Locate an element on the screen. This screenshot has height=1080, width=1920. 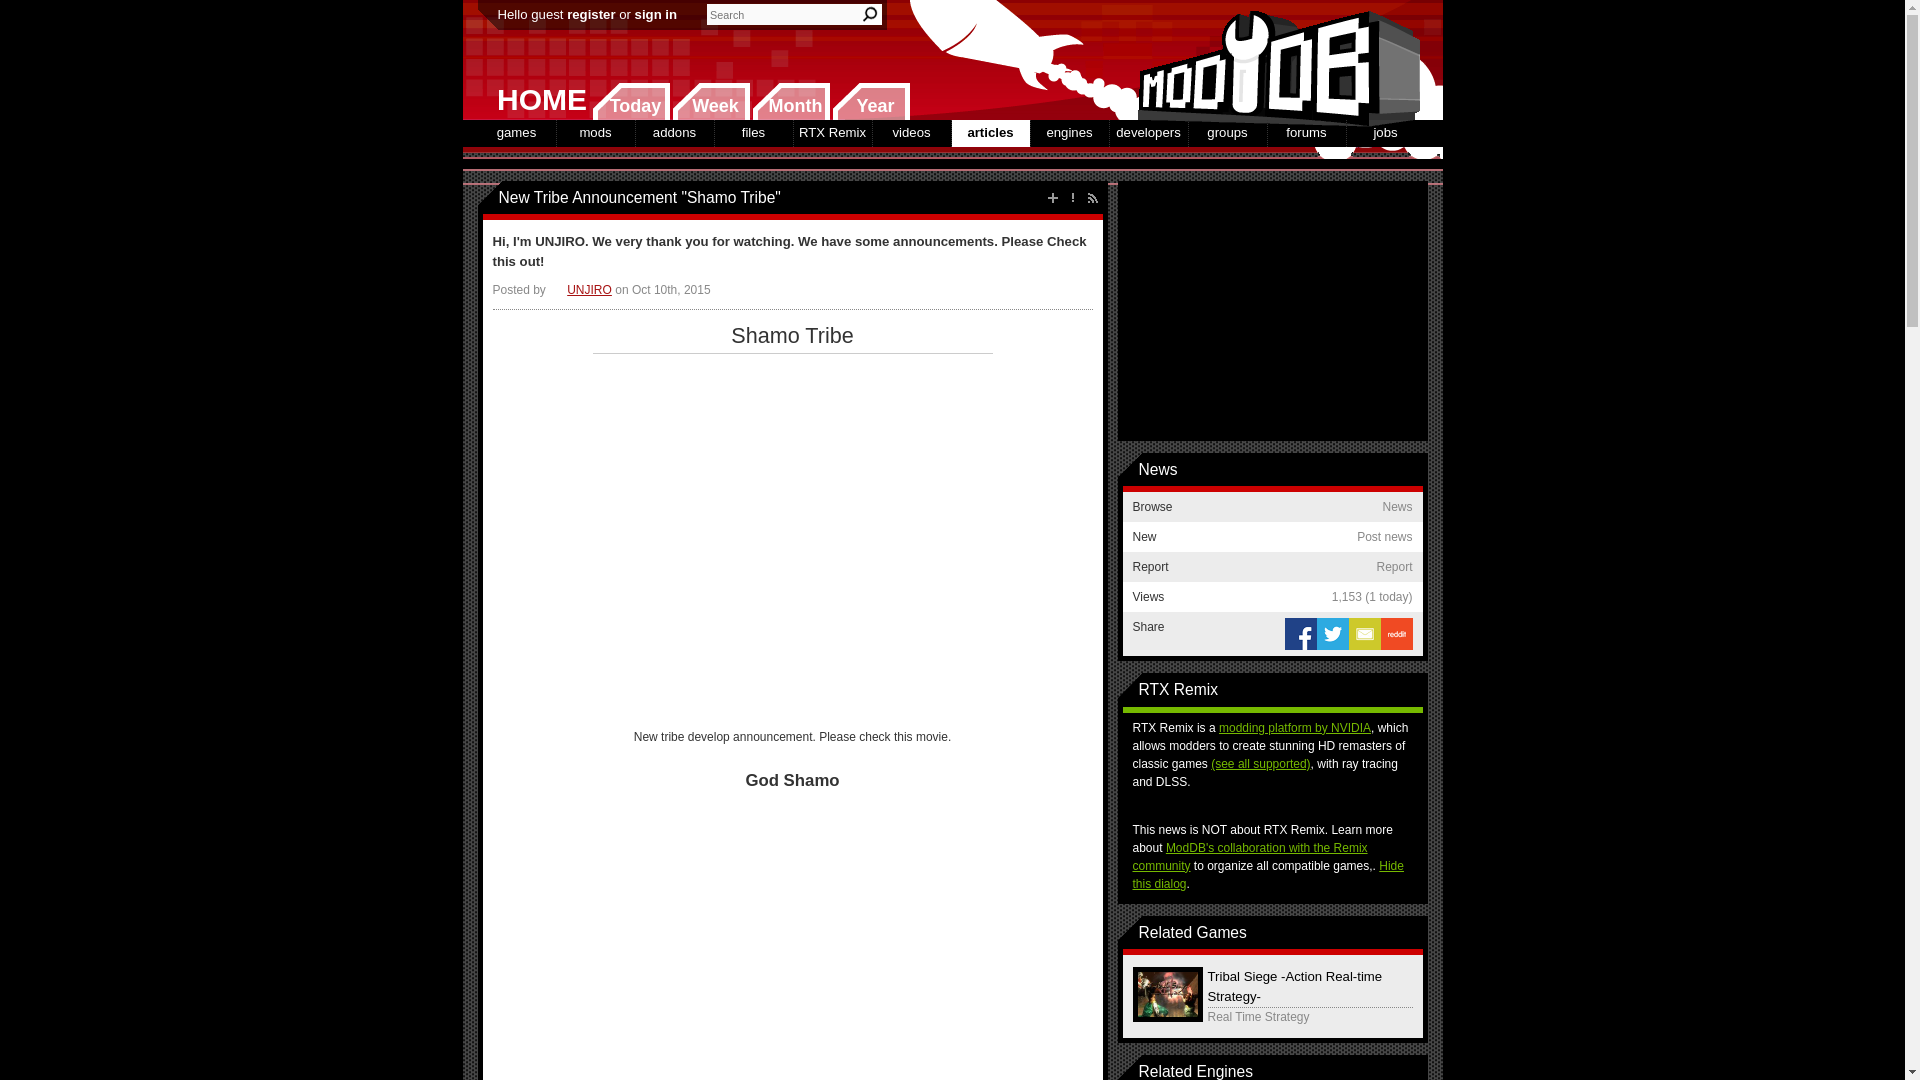
RSS is located at coordinates (1092, 198).